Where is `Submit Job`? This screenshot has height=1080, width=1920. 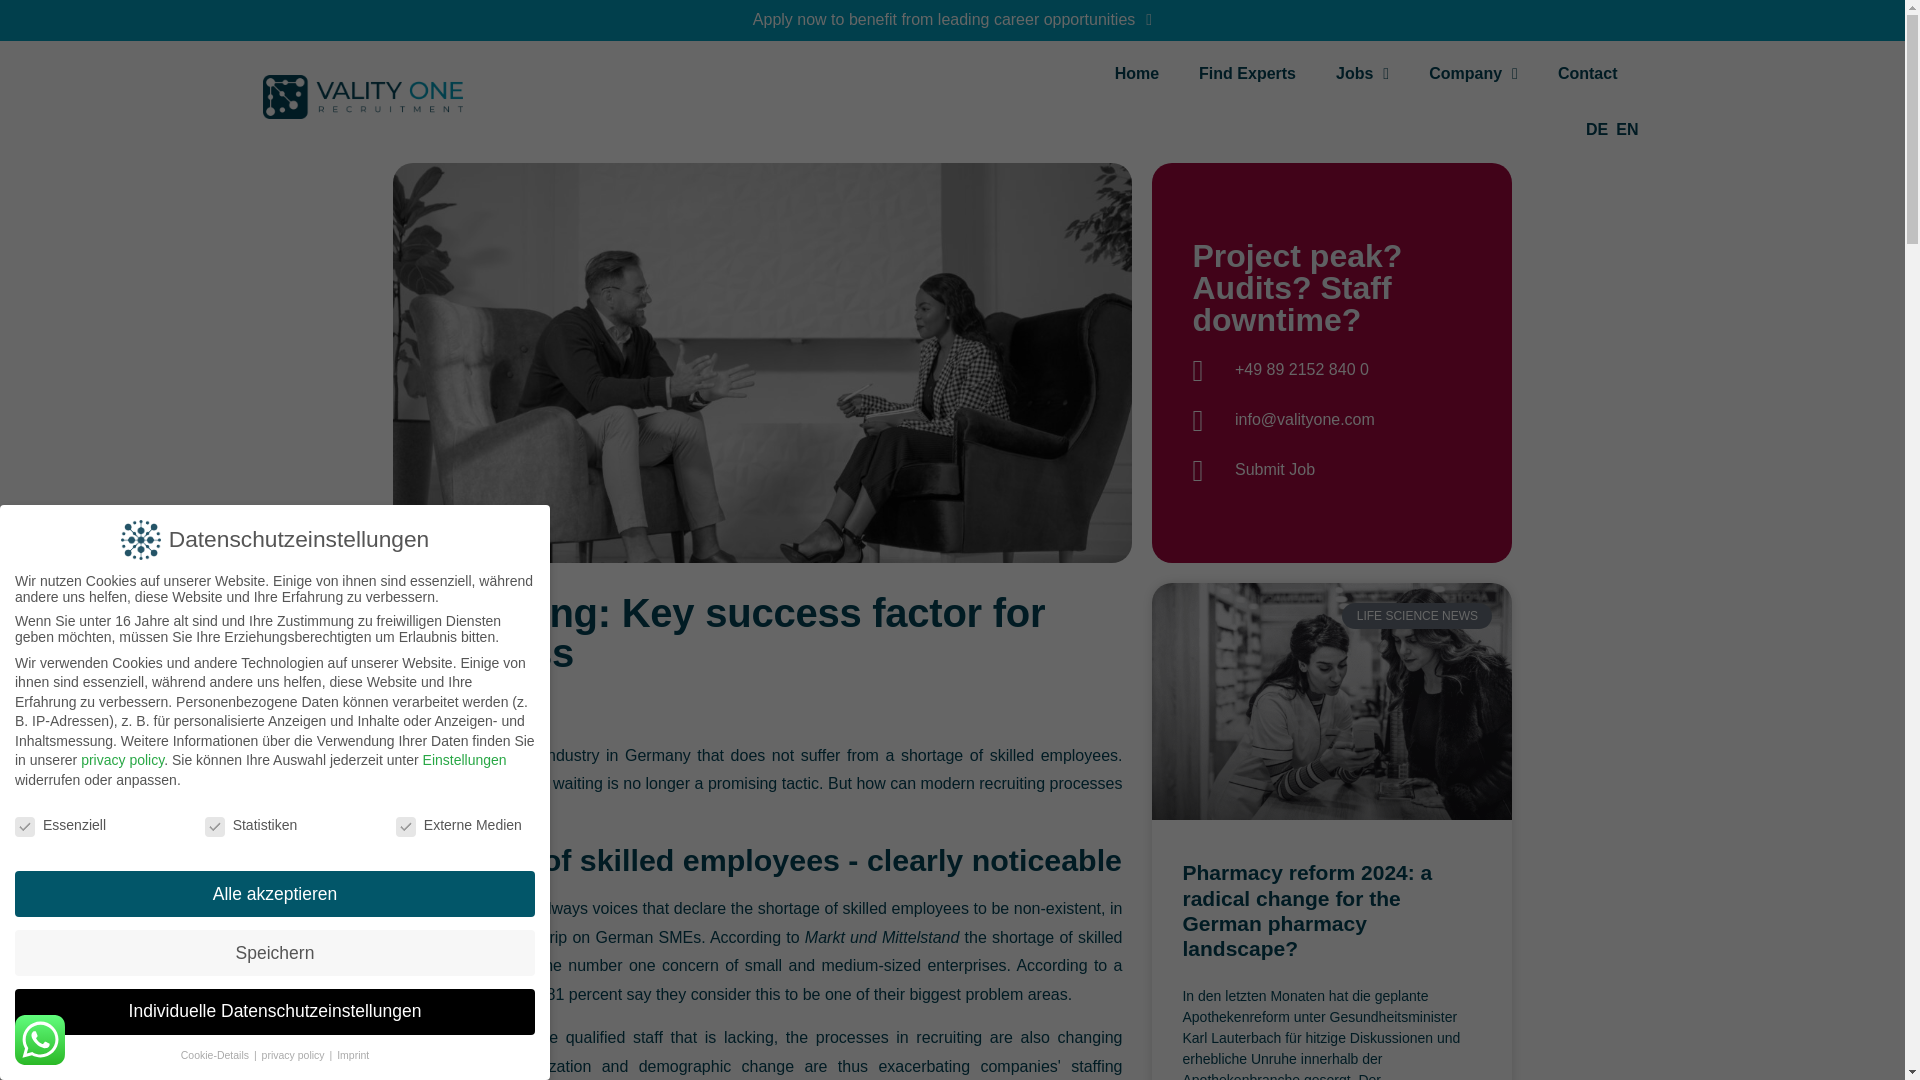 Submit Job is located at coordinates (1332, 470).